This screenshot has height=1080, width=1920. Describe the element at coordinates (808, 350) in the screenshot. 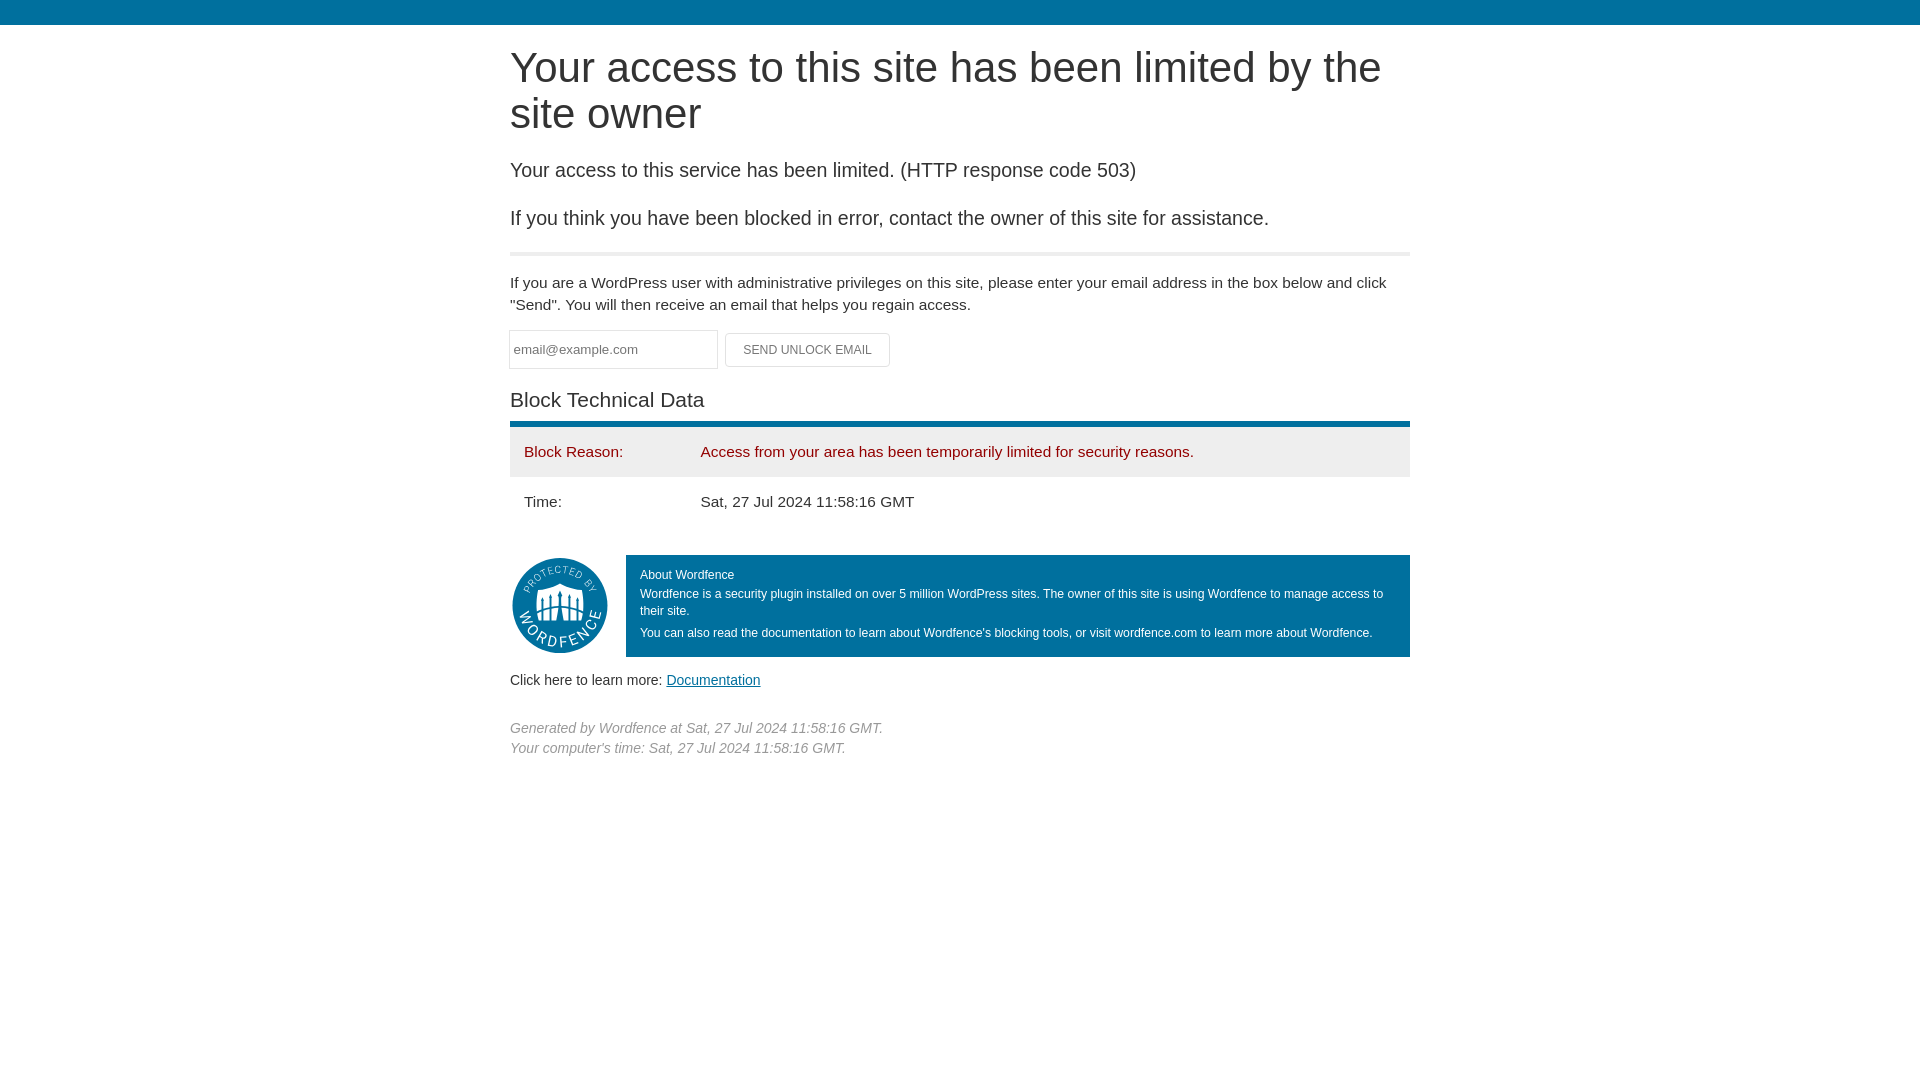

I see `Send Unlock Email` at that location.